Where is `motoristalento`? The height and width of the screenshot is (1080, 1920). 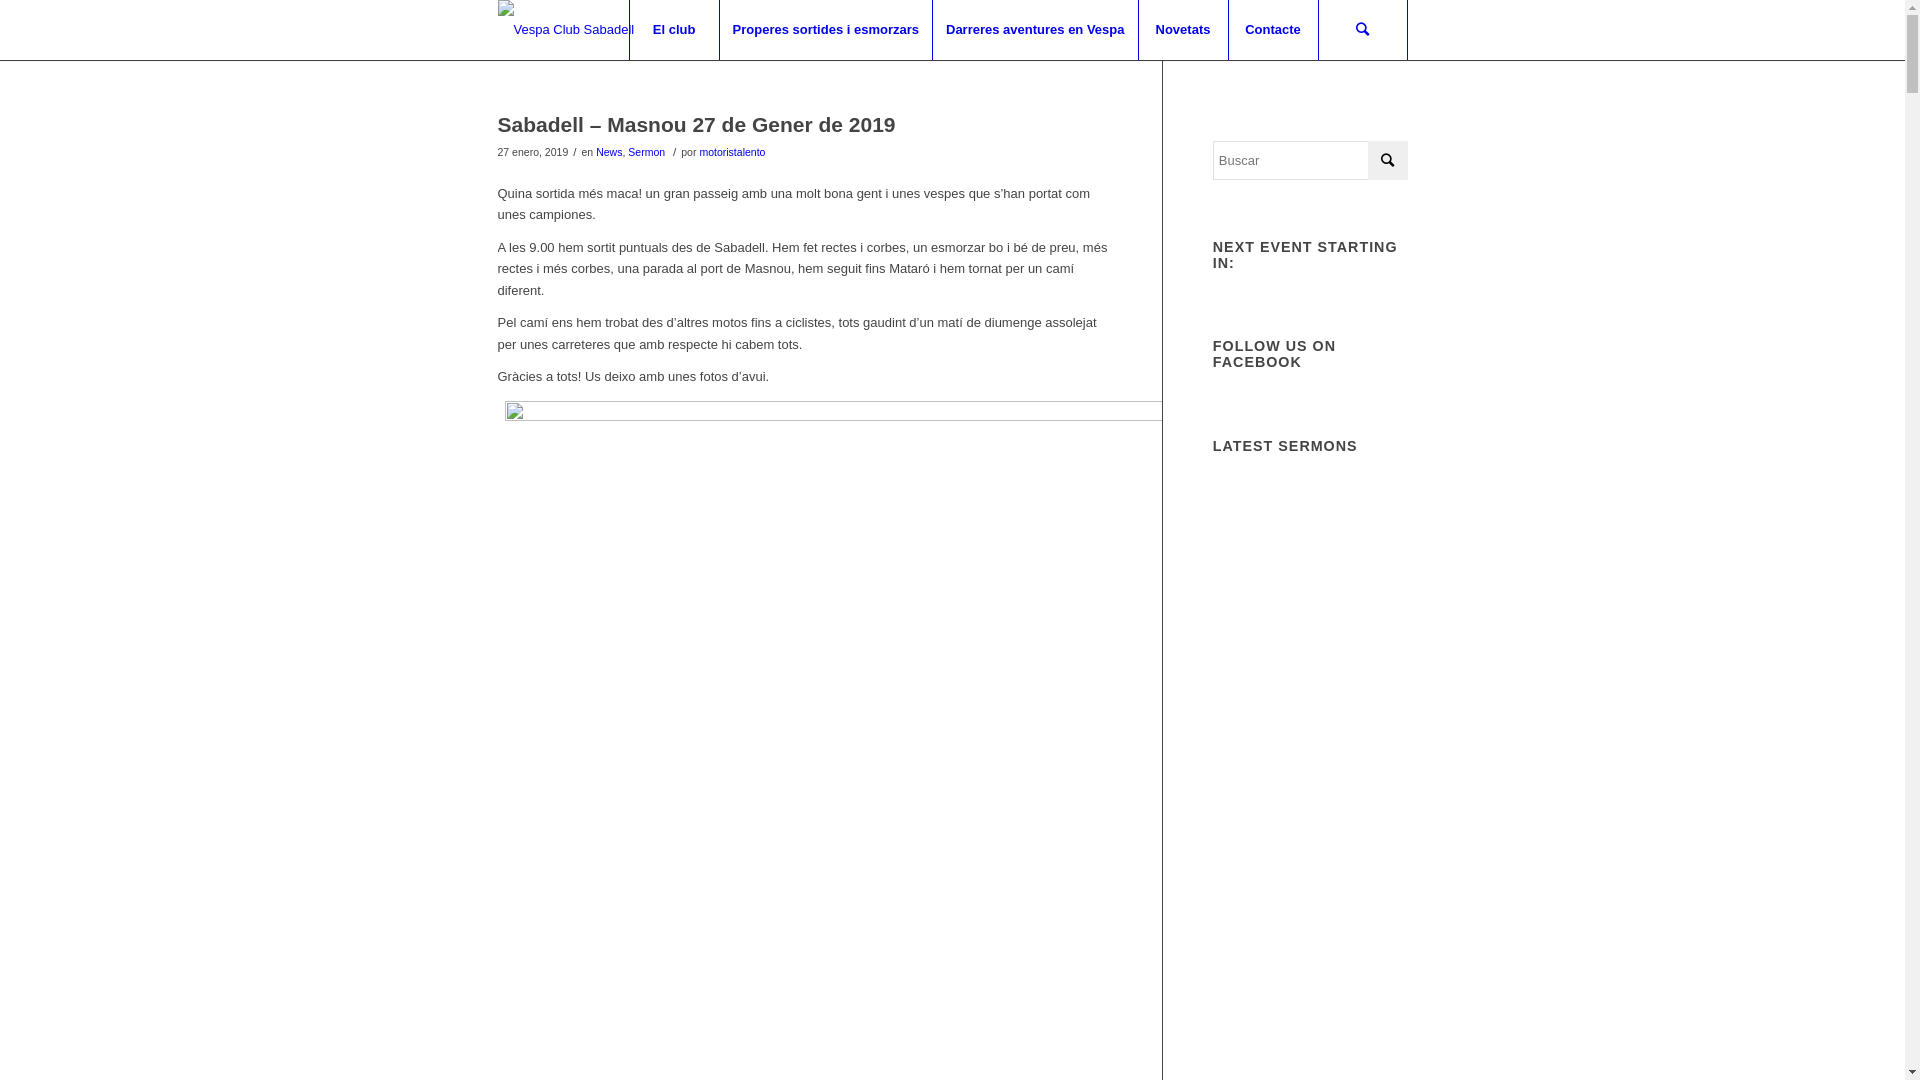 motoristalento is located at coordinates (732, 152).